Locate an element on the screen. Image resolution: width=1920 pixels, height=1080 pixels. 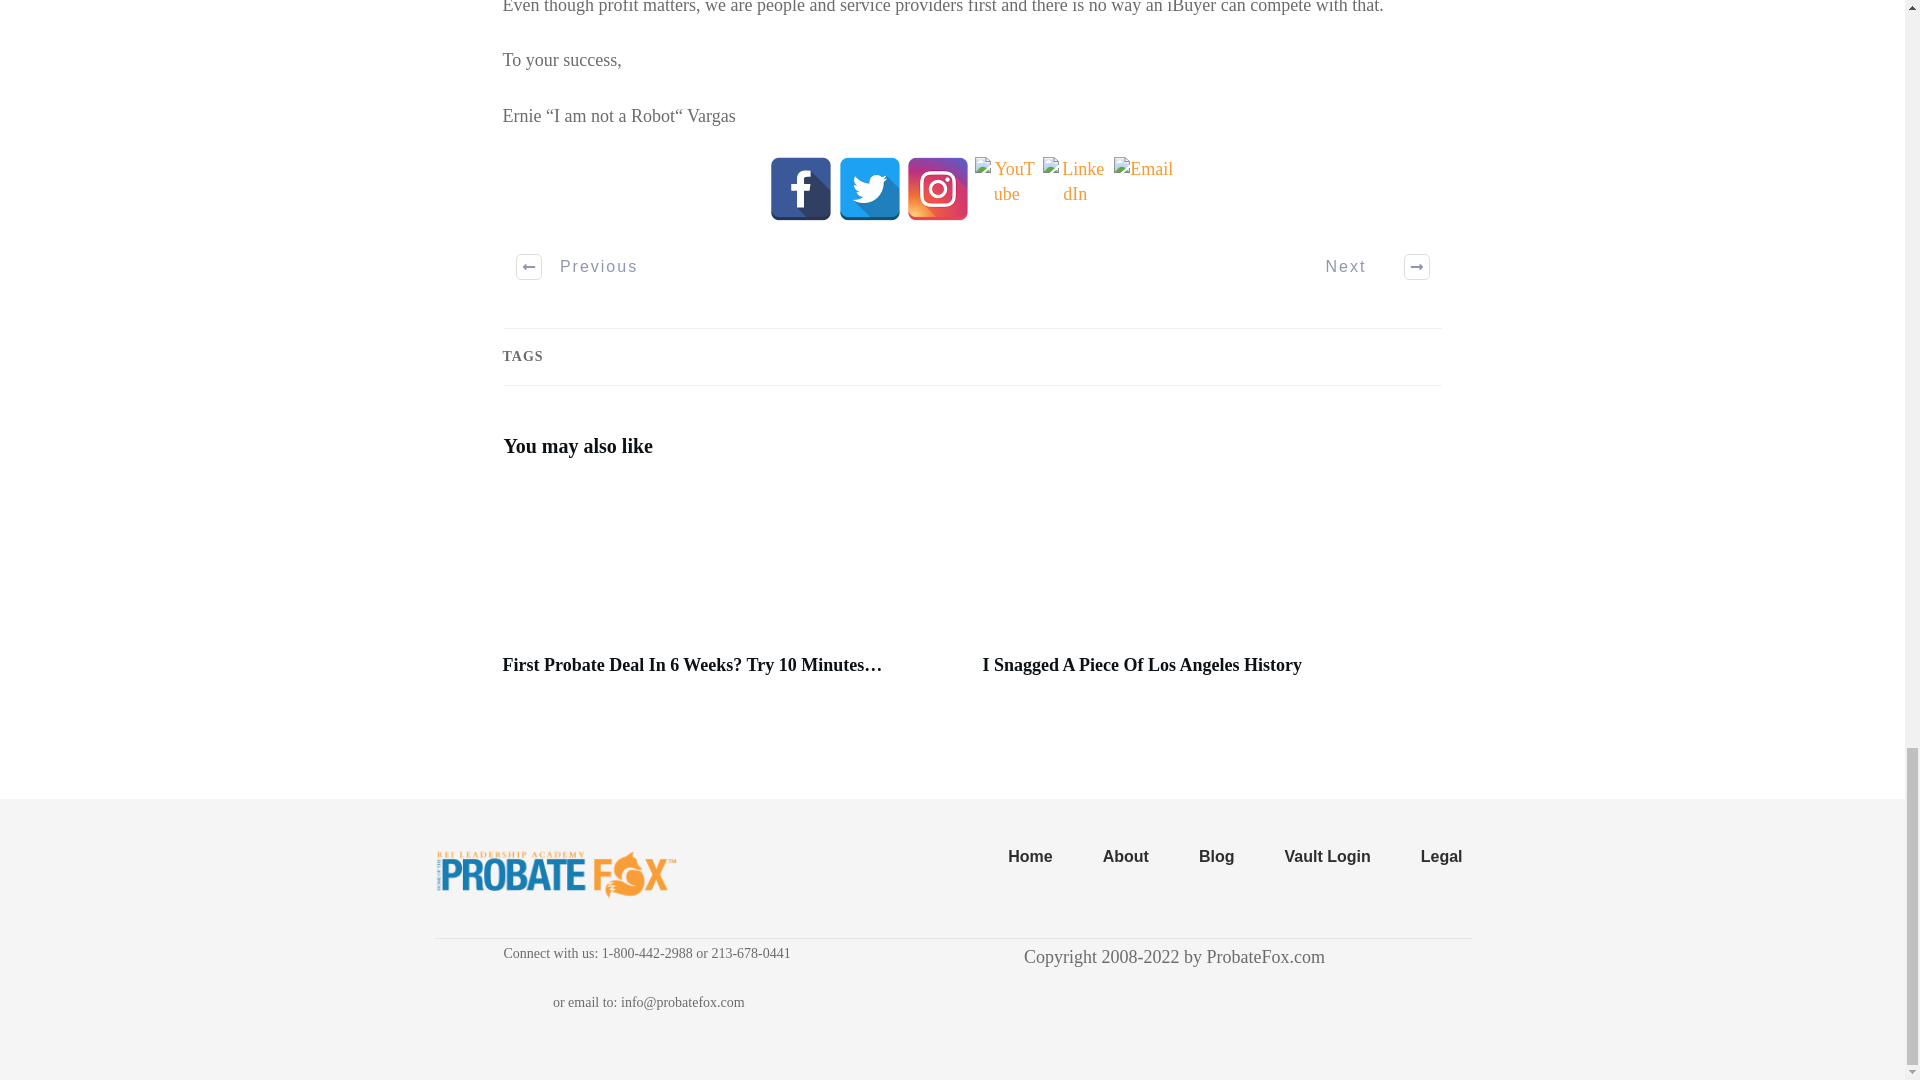
LinkedIn is located at coordinates (1074, 188).